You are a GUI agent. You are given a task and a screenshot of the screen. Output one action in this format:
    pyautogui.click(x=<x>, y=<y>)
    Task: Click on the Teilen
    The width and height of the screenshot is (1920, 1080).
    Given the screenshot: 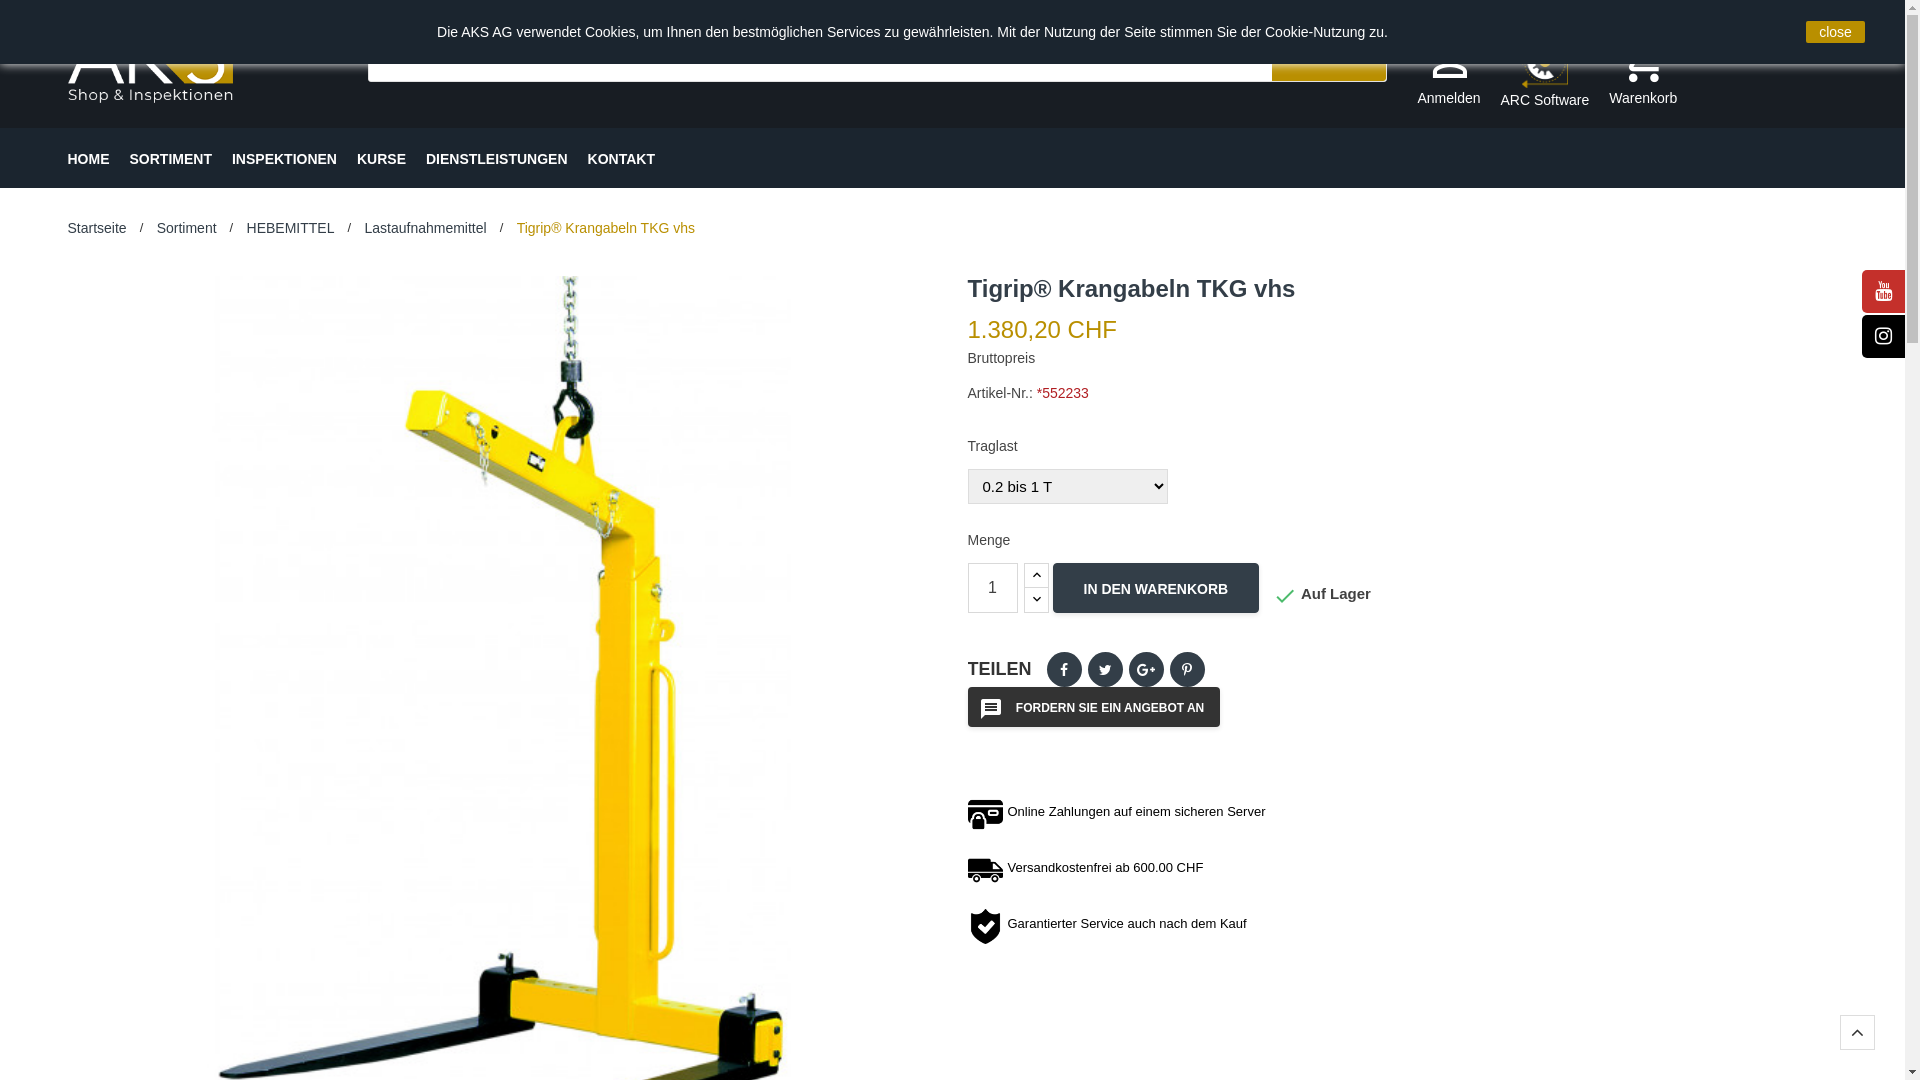 What is the action you would take?
    pyautogui.click(x=1064, y=670)
    